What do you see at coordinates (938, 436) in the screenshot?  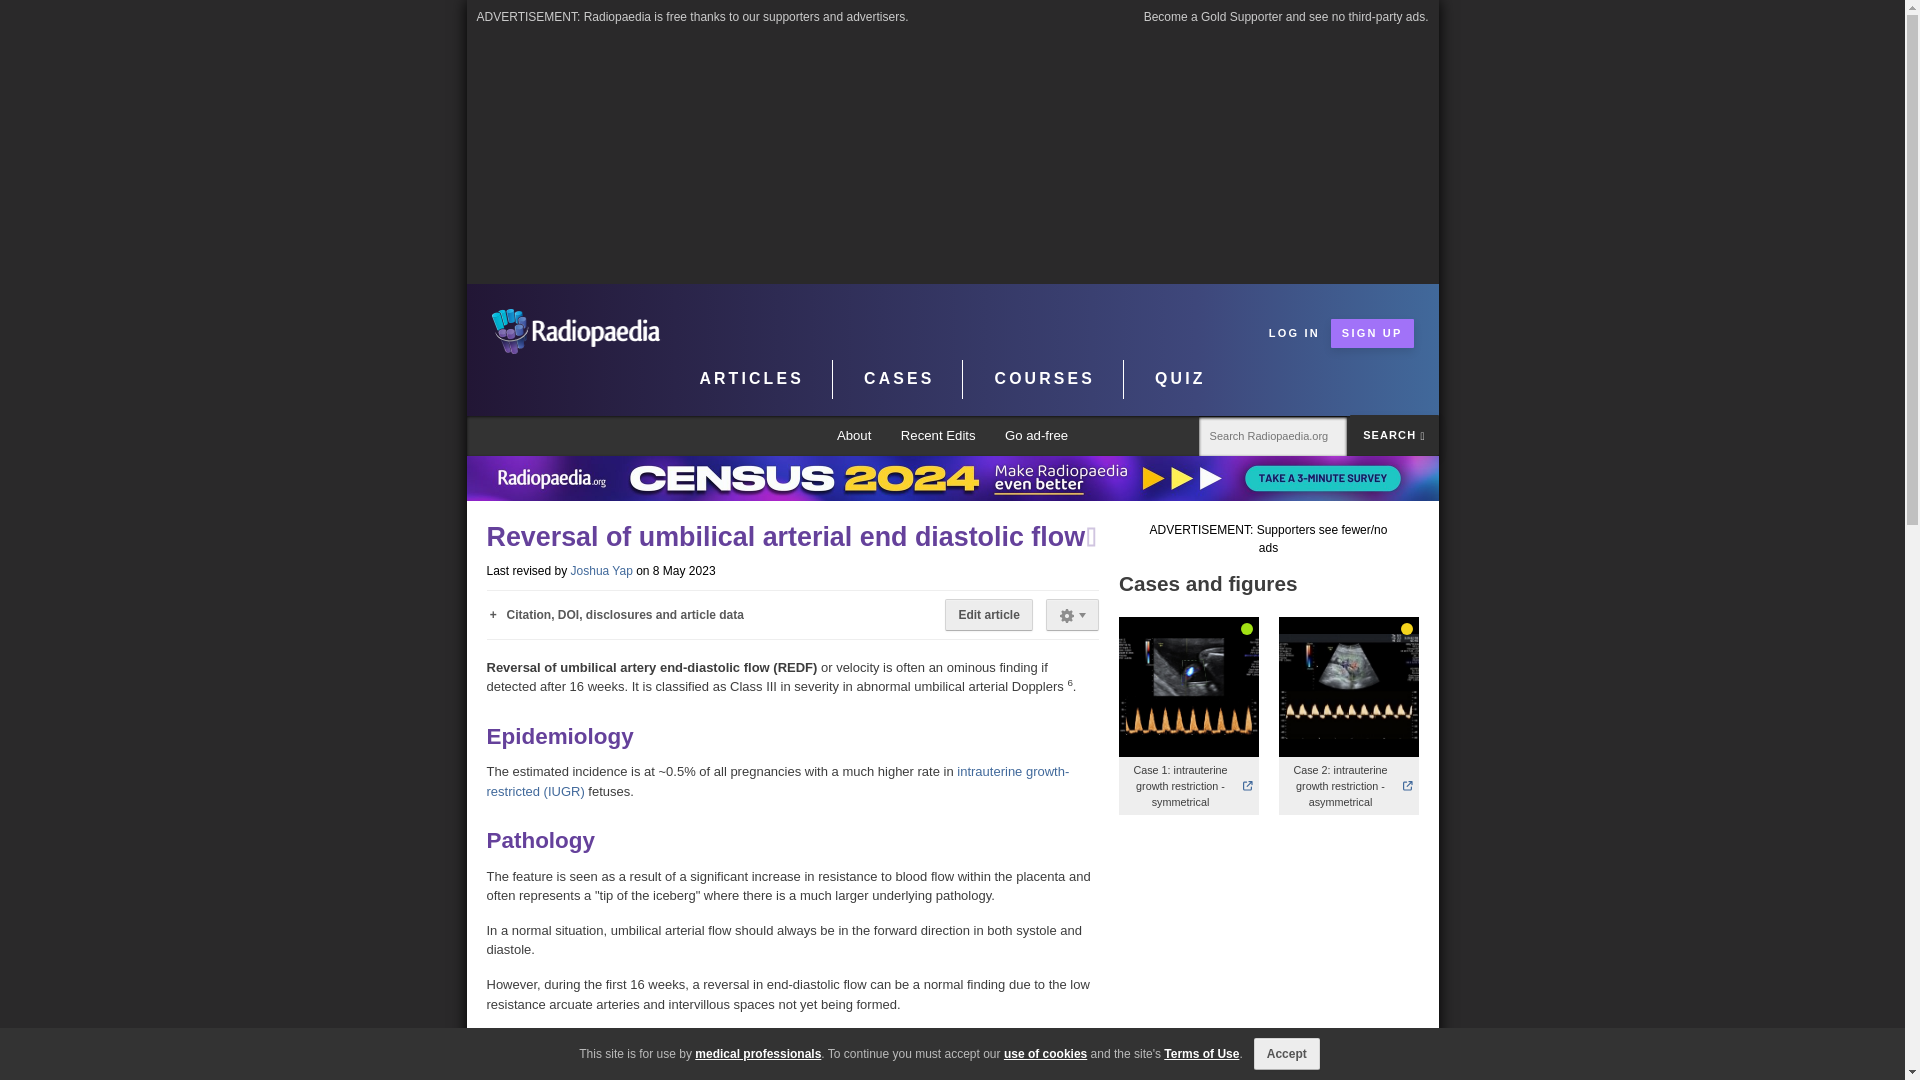 I see `Recent Edits` at bounding box center [938, 436].